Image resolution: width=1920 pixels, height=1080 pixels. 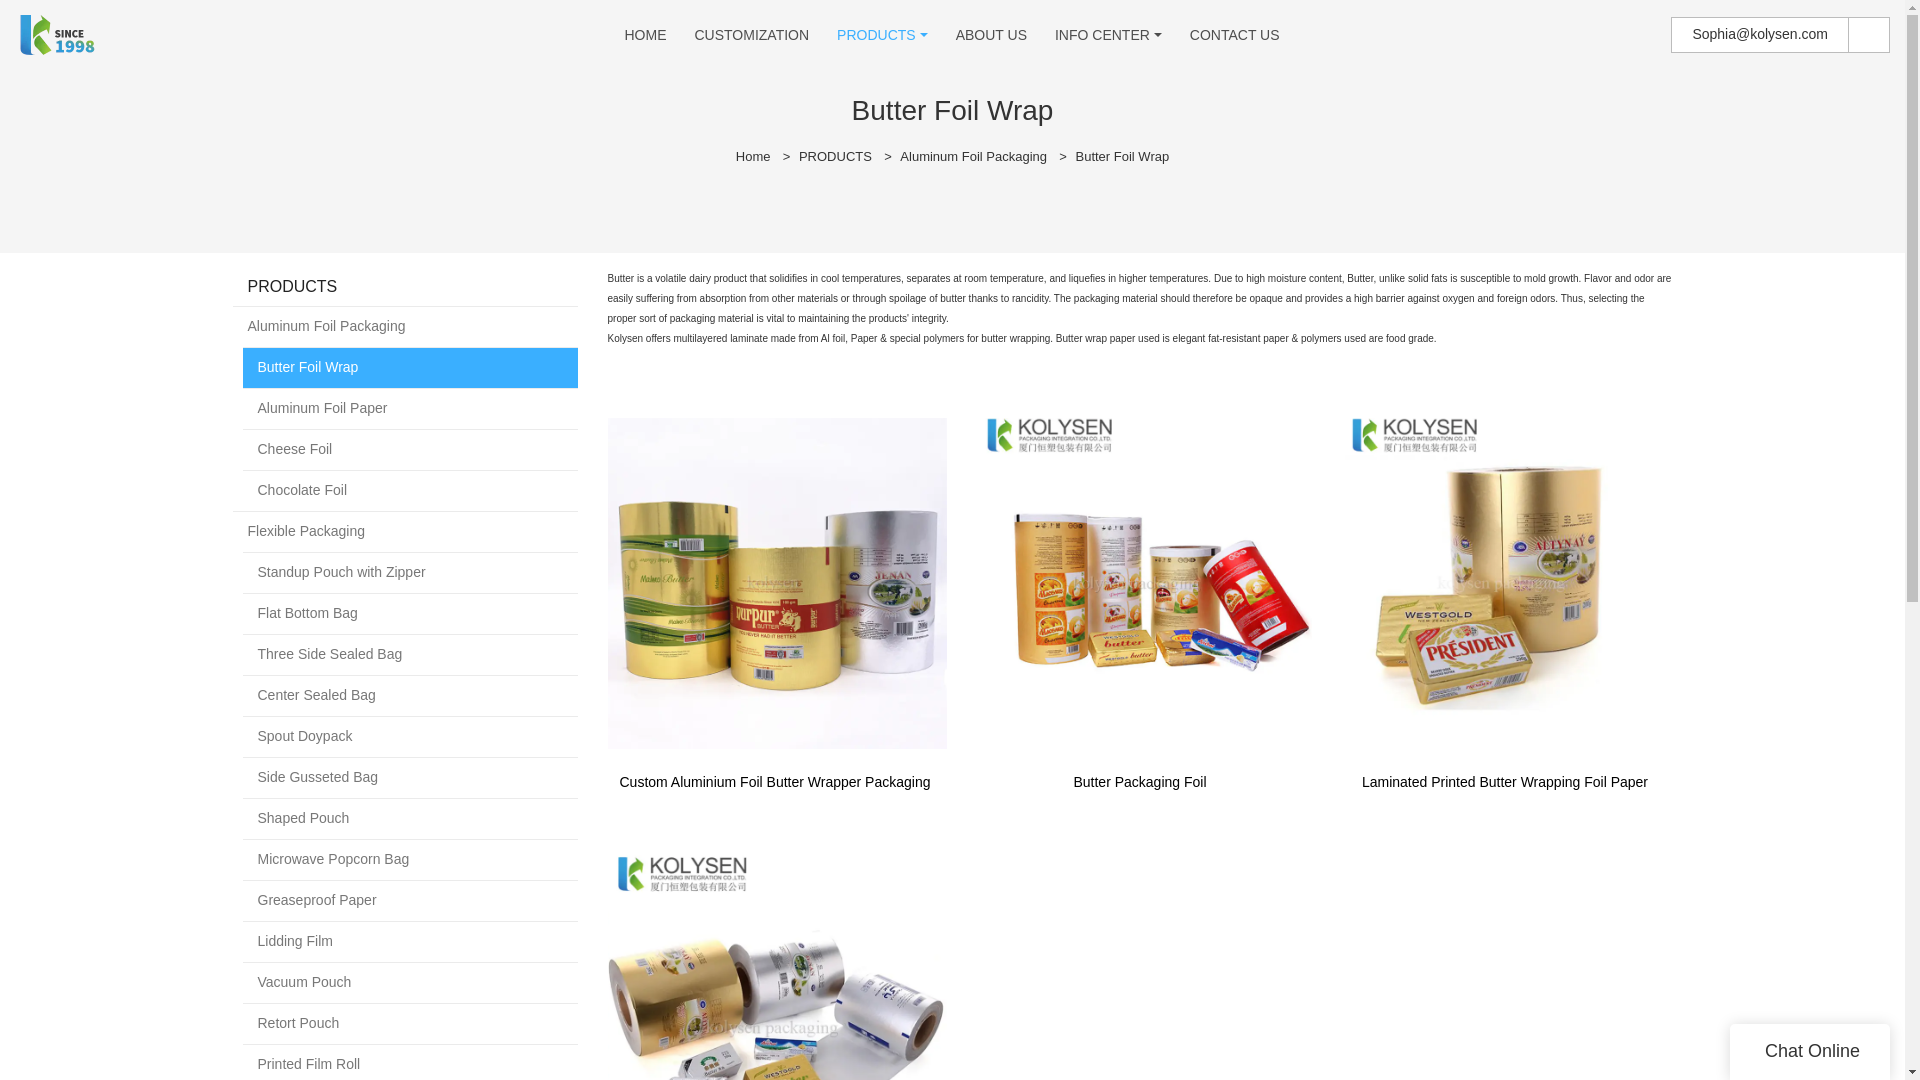 What do you see at coordinates (1122, 156) in the screenshot?
I see `Butter Foil Wrap` at bounding box center [1122, 156].